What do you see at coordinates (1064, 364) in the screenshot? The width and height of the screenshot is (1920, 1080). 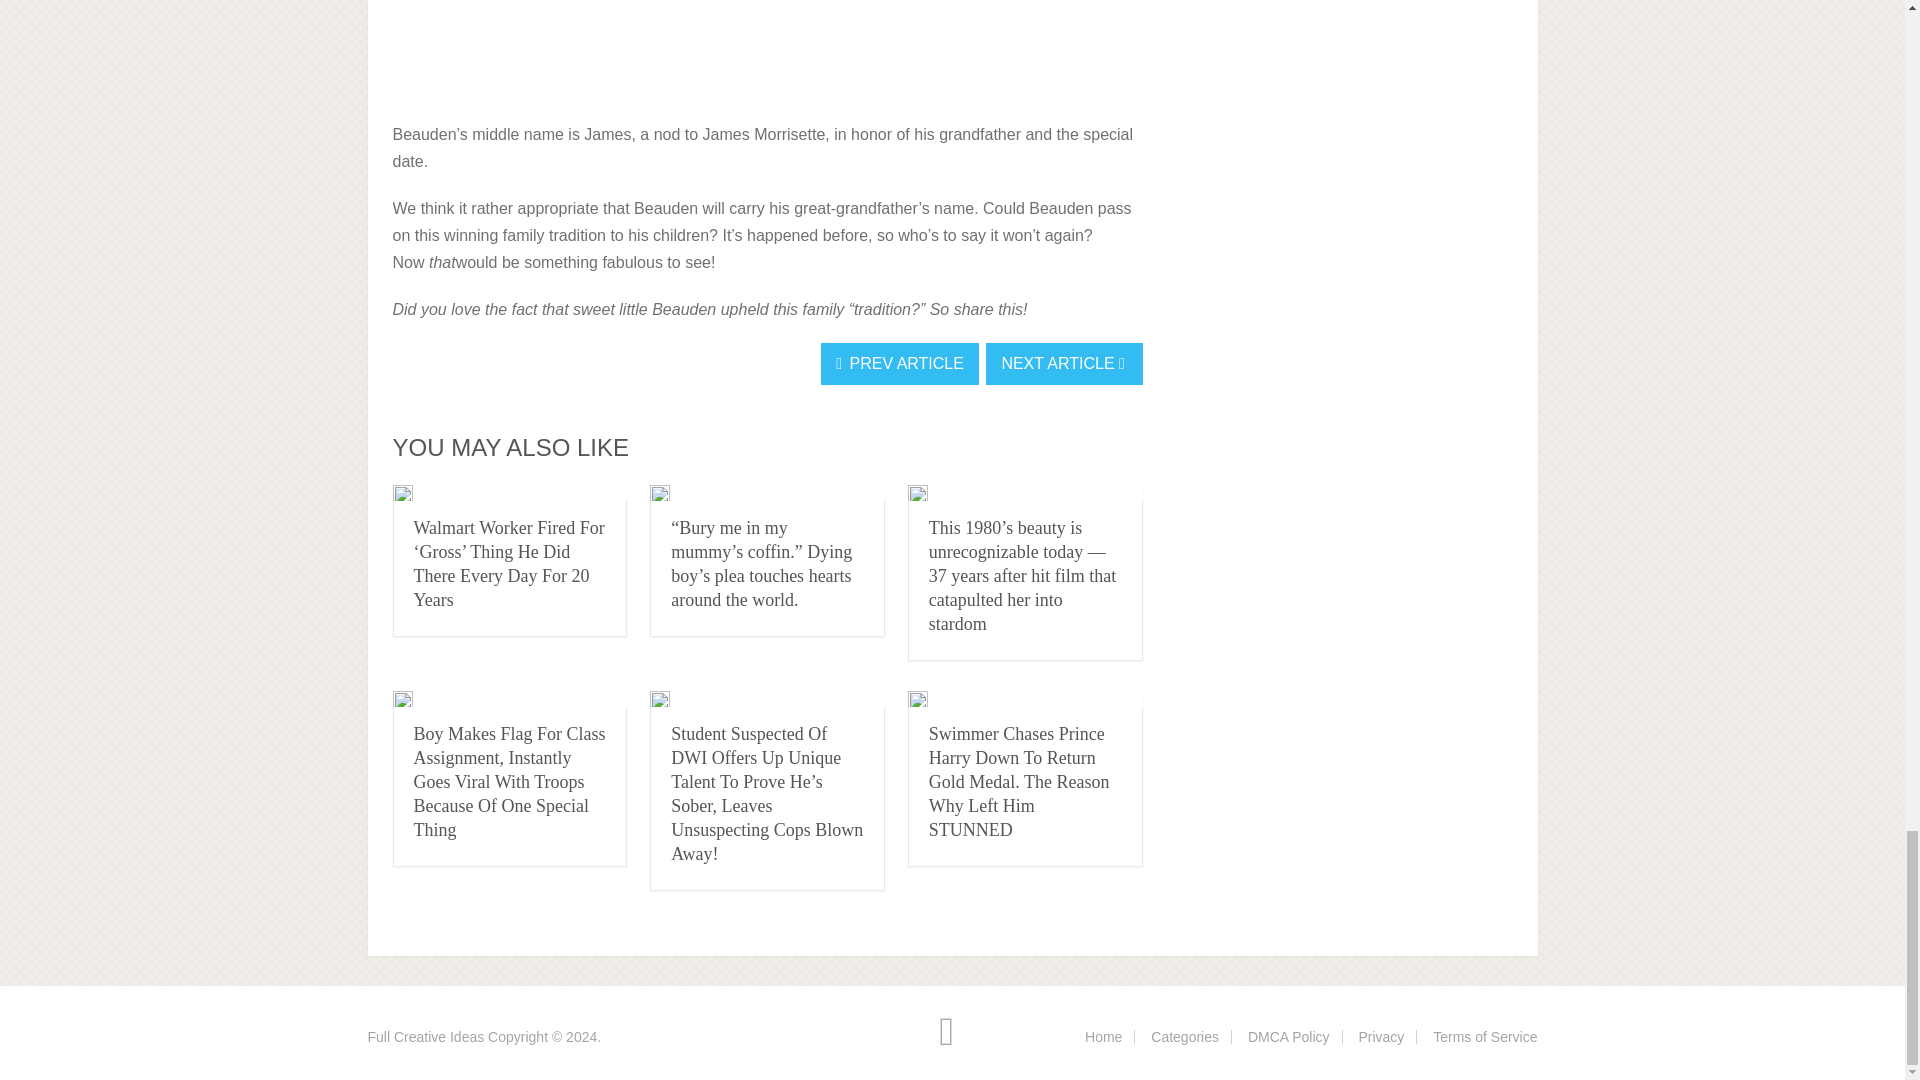 I see `NEXT ARTICLE` at bounding box center [1064, 364].